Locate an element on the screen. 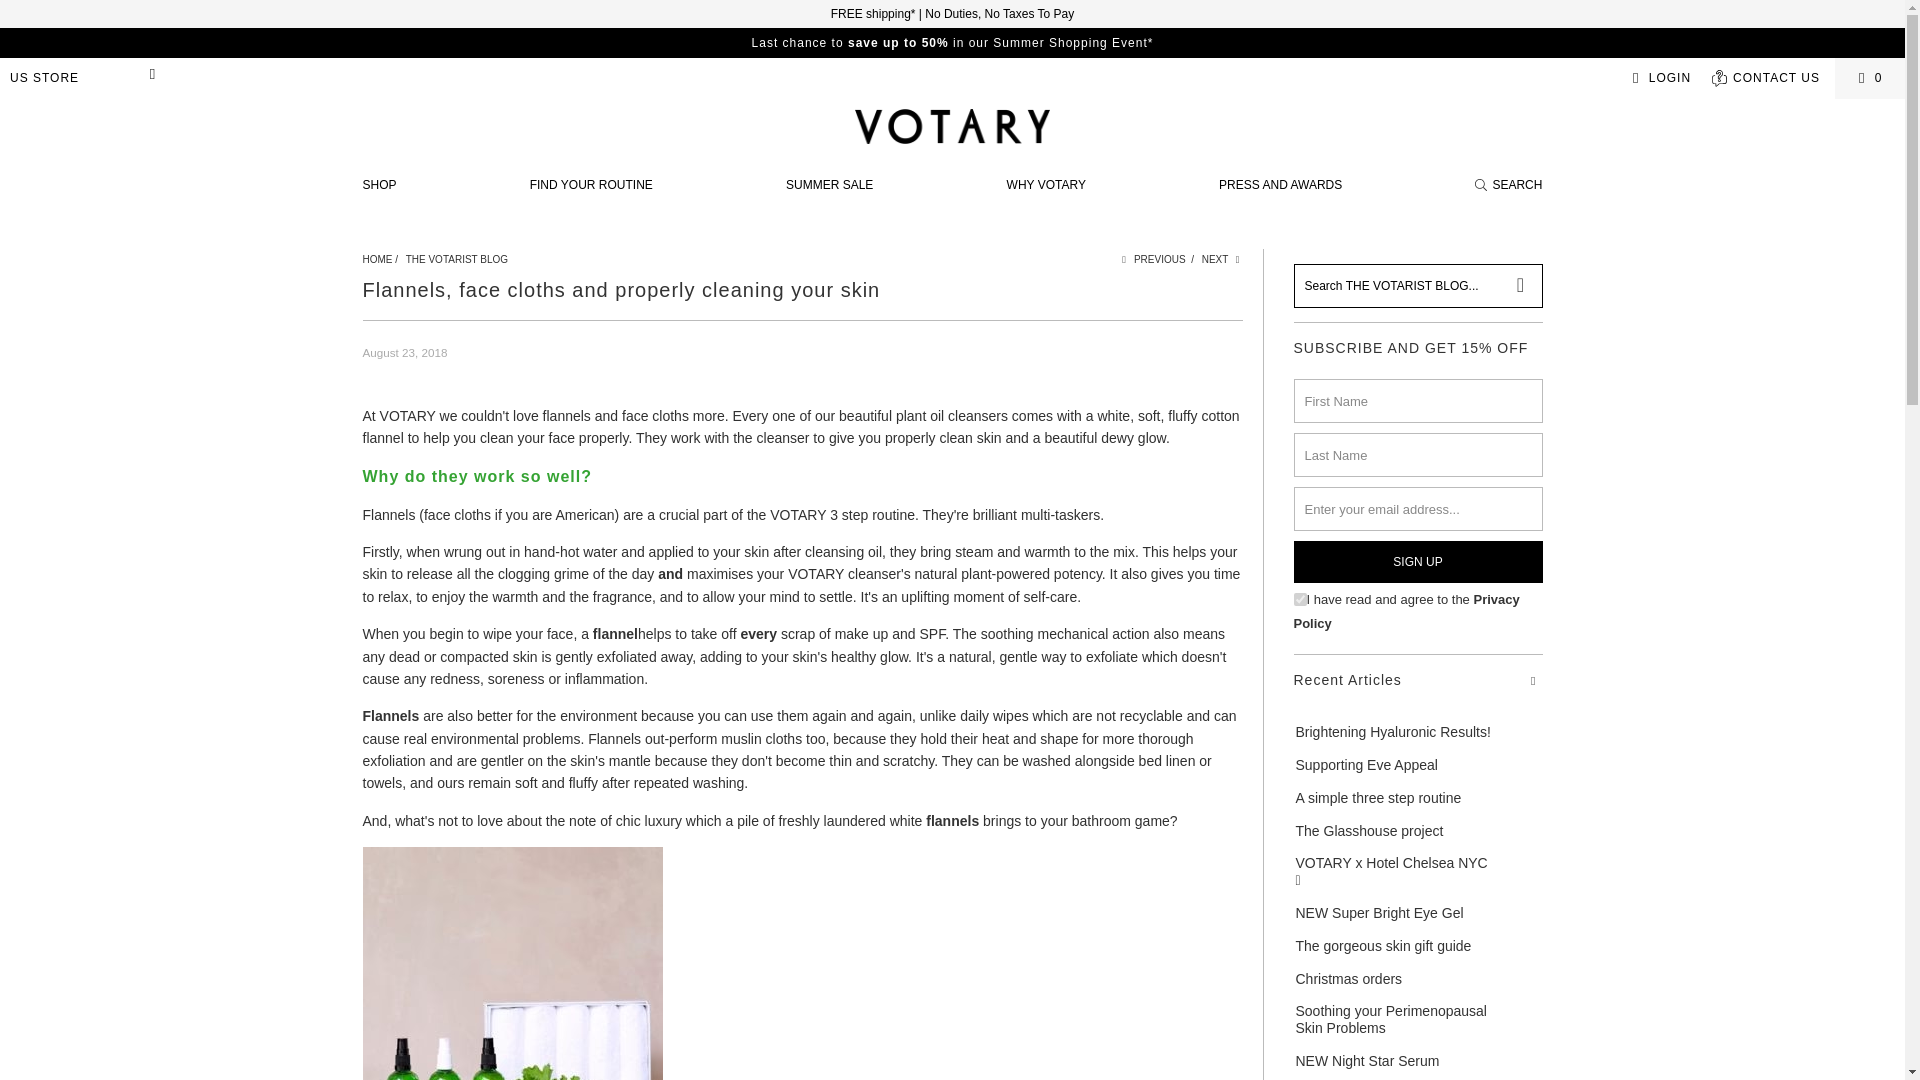  Supporting Eve Appeal is located at coordinates (1366, 766).